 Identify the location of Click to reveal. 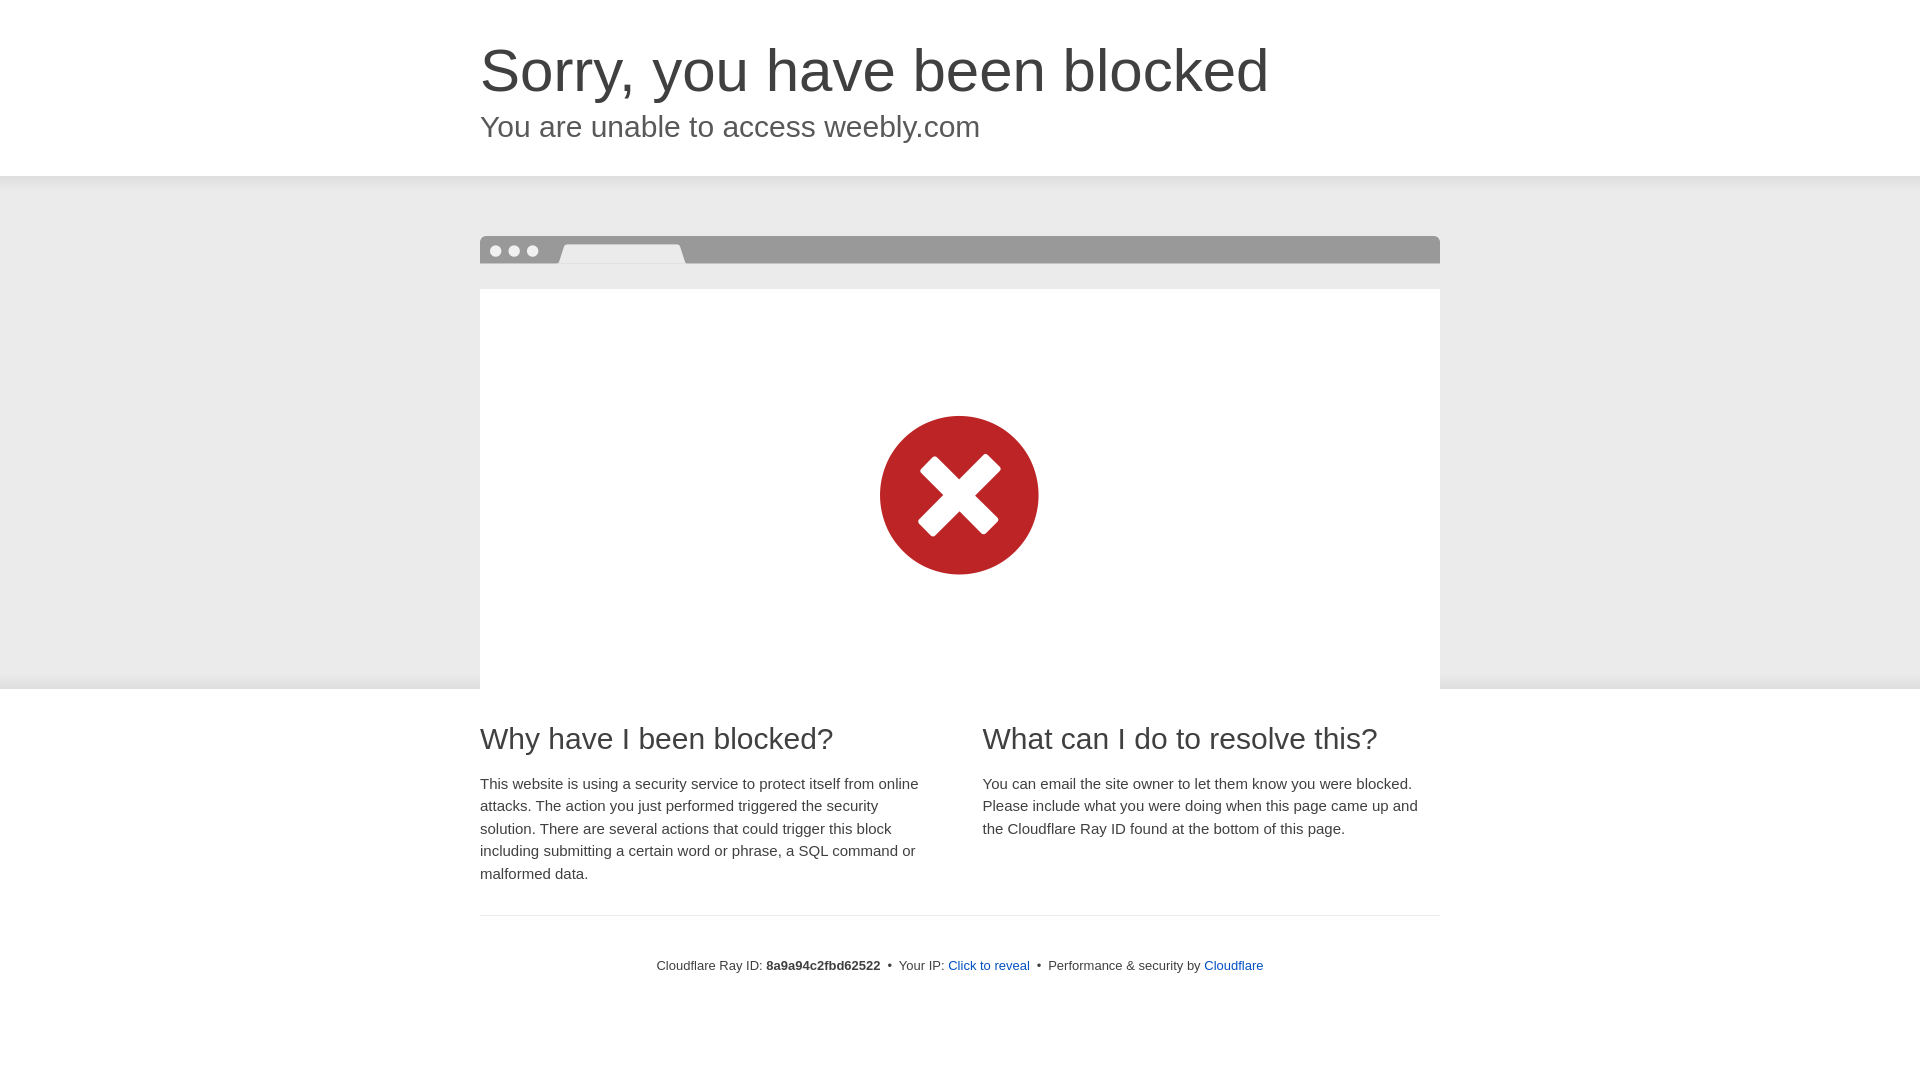
(988, 966).